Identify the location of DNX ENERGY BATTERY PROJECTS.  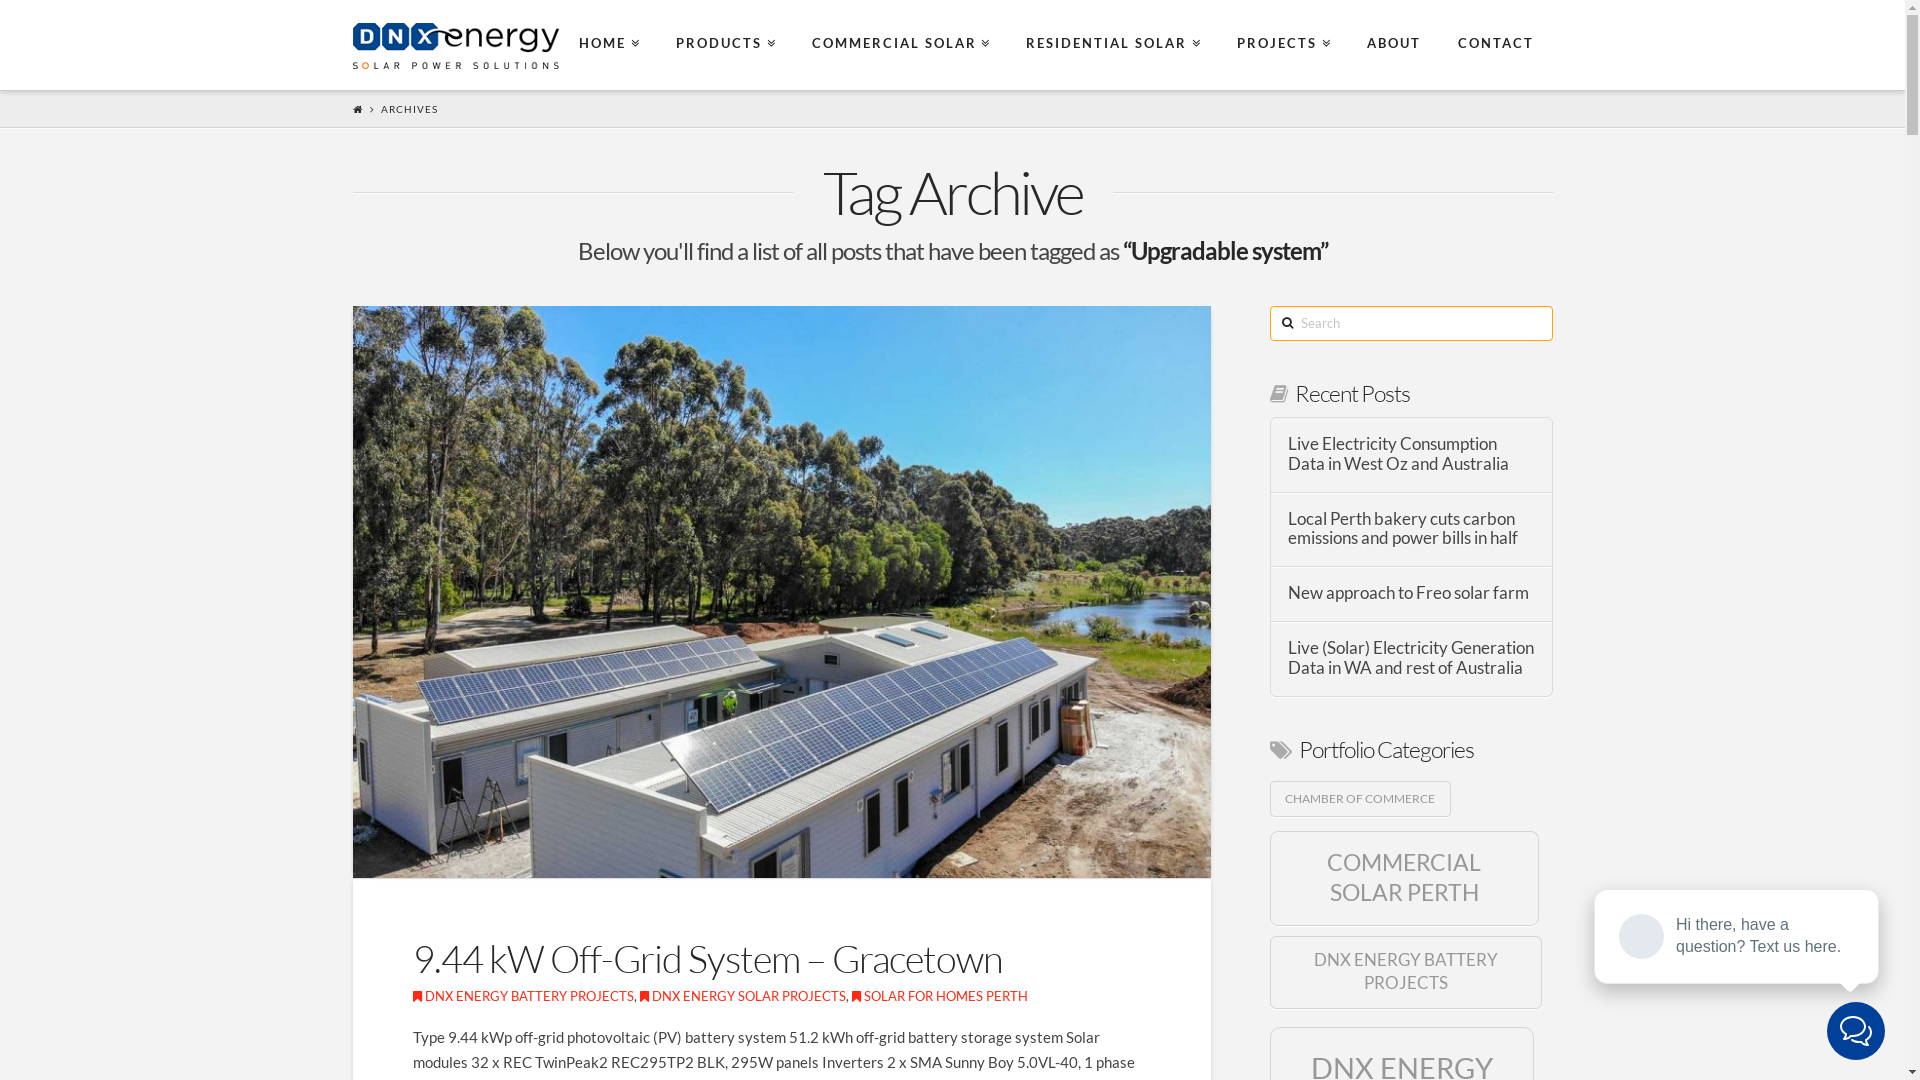
(1406, 972).